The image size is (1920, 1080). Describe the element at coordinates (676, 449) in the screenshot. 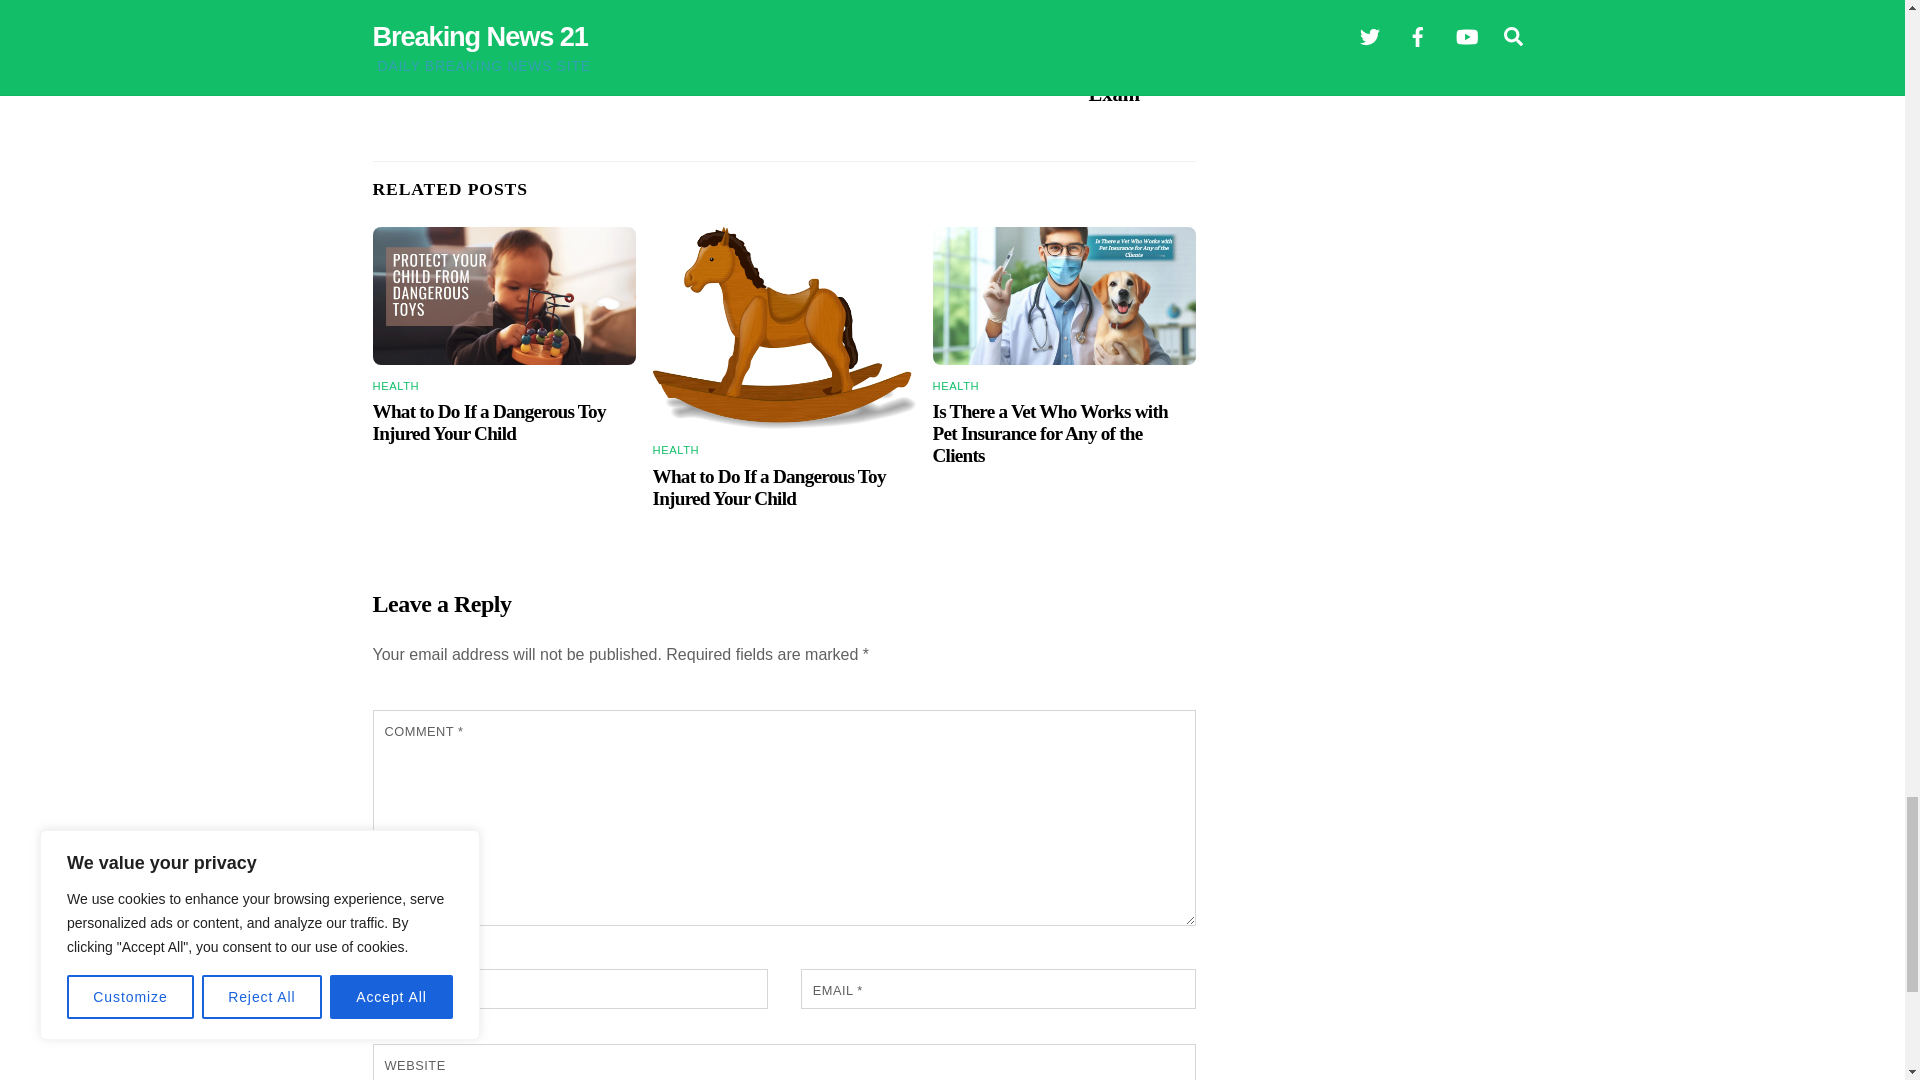

I see `HEALTH` at that location.